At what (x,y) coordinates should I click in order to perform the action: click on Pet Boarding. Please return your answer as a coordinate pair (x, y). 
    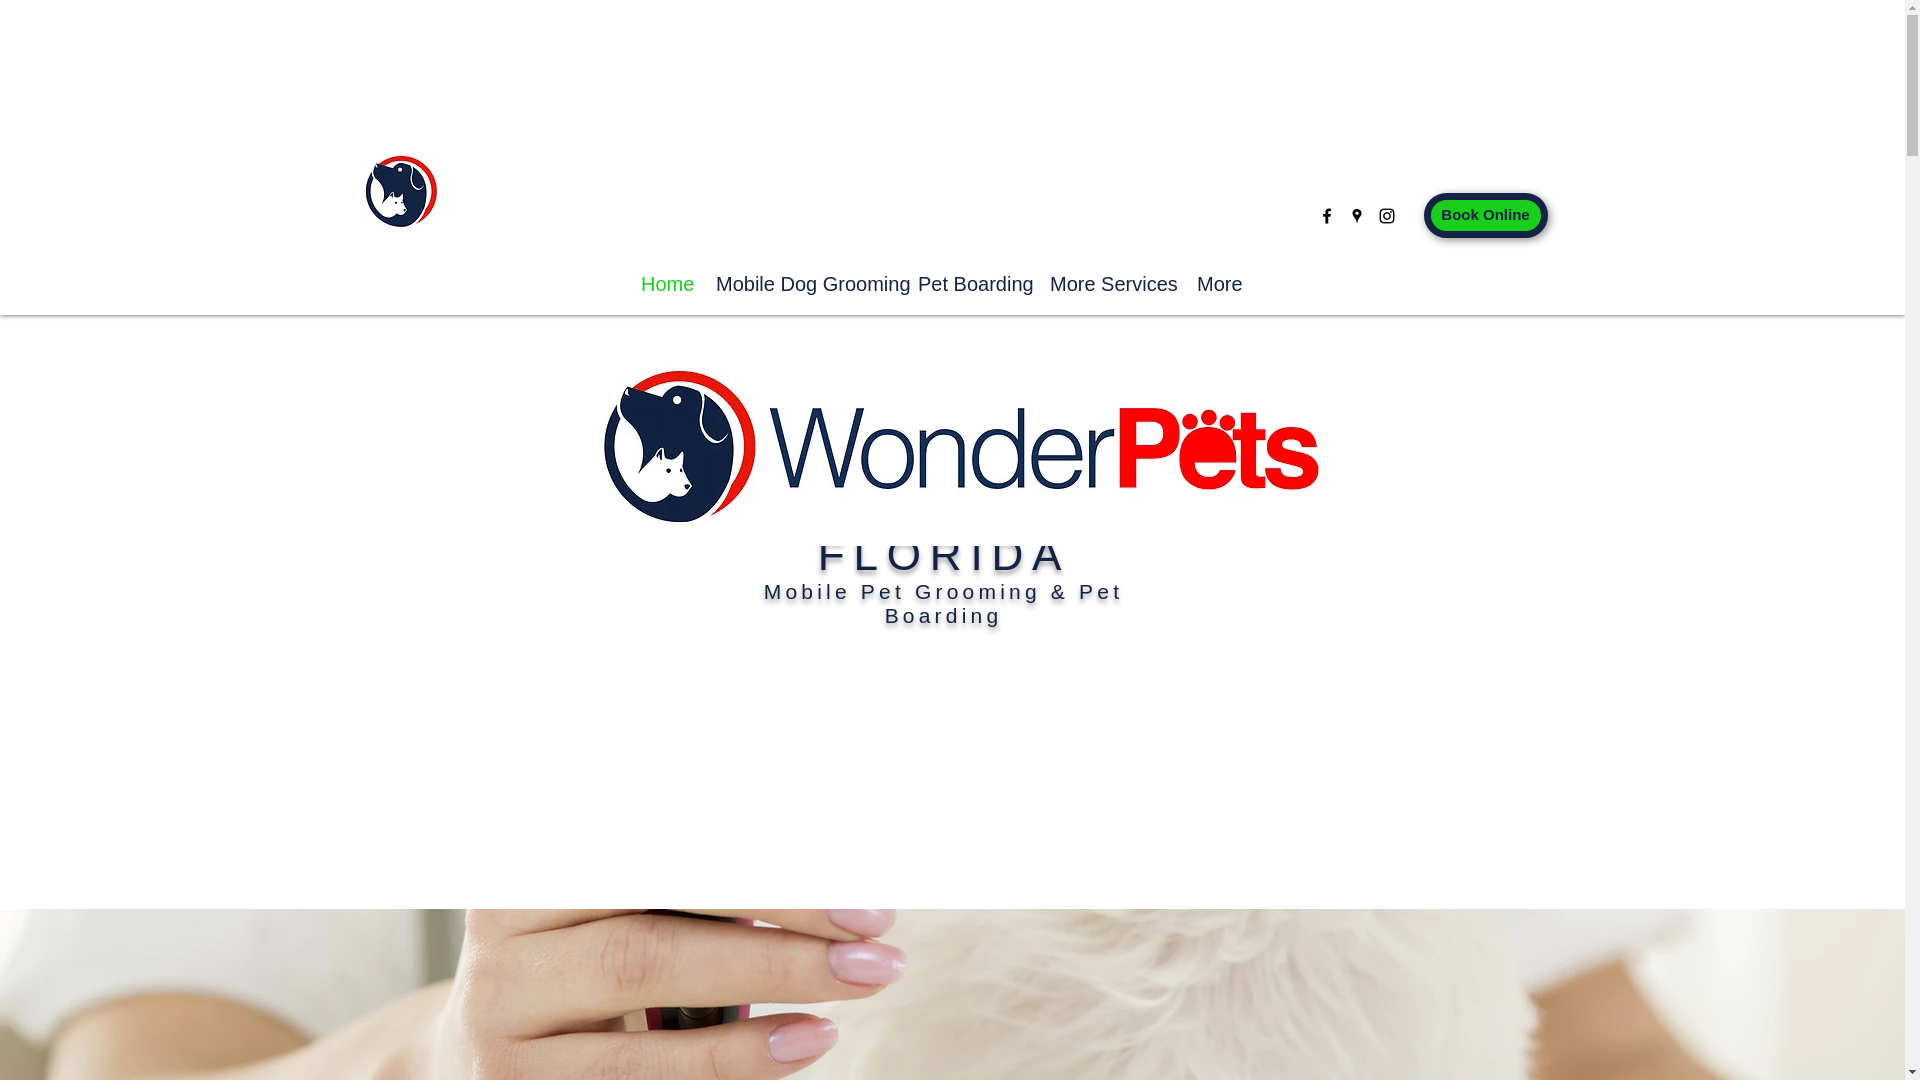
    Looking at the image, I should click on (968, 284).